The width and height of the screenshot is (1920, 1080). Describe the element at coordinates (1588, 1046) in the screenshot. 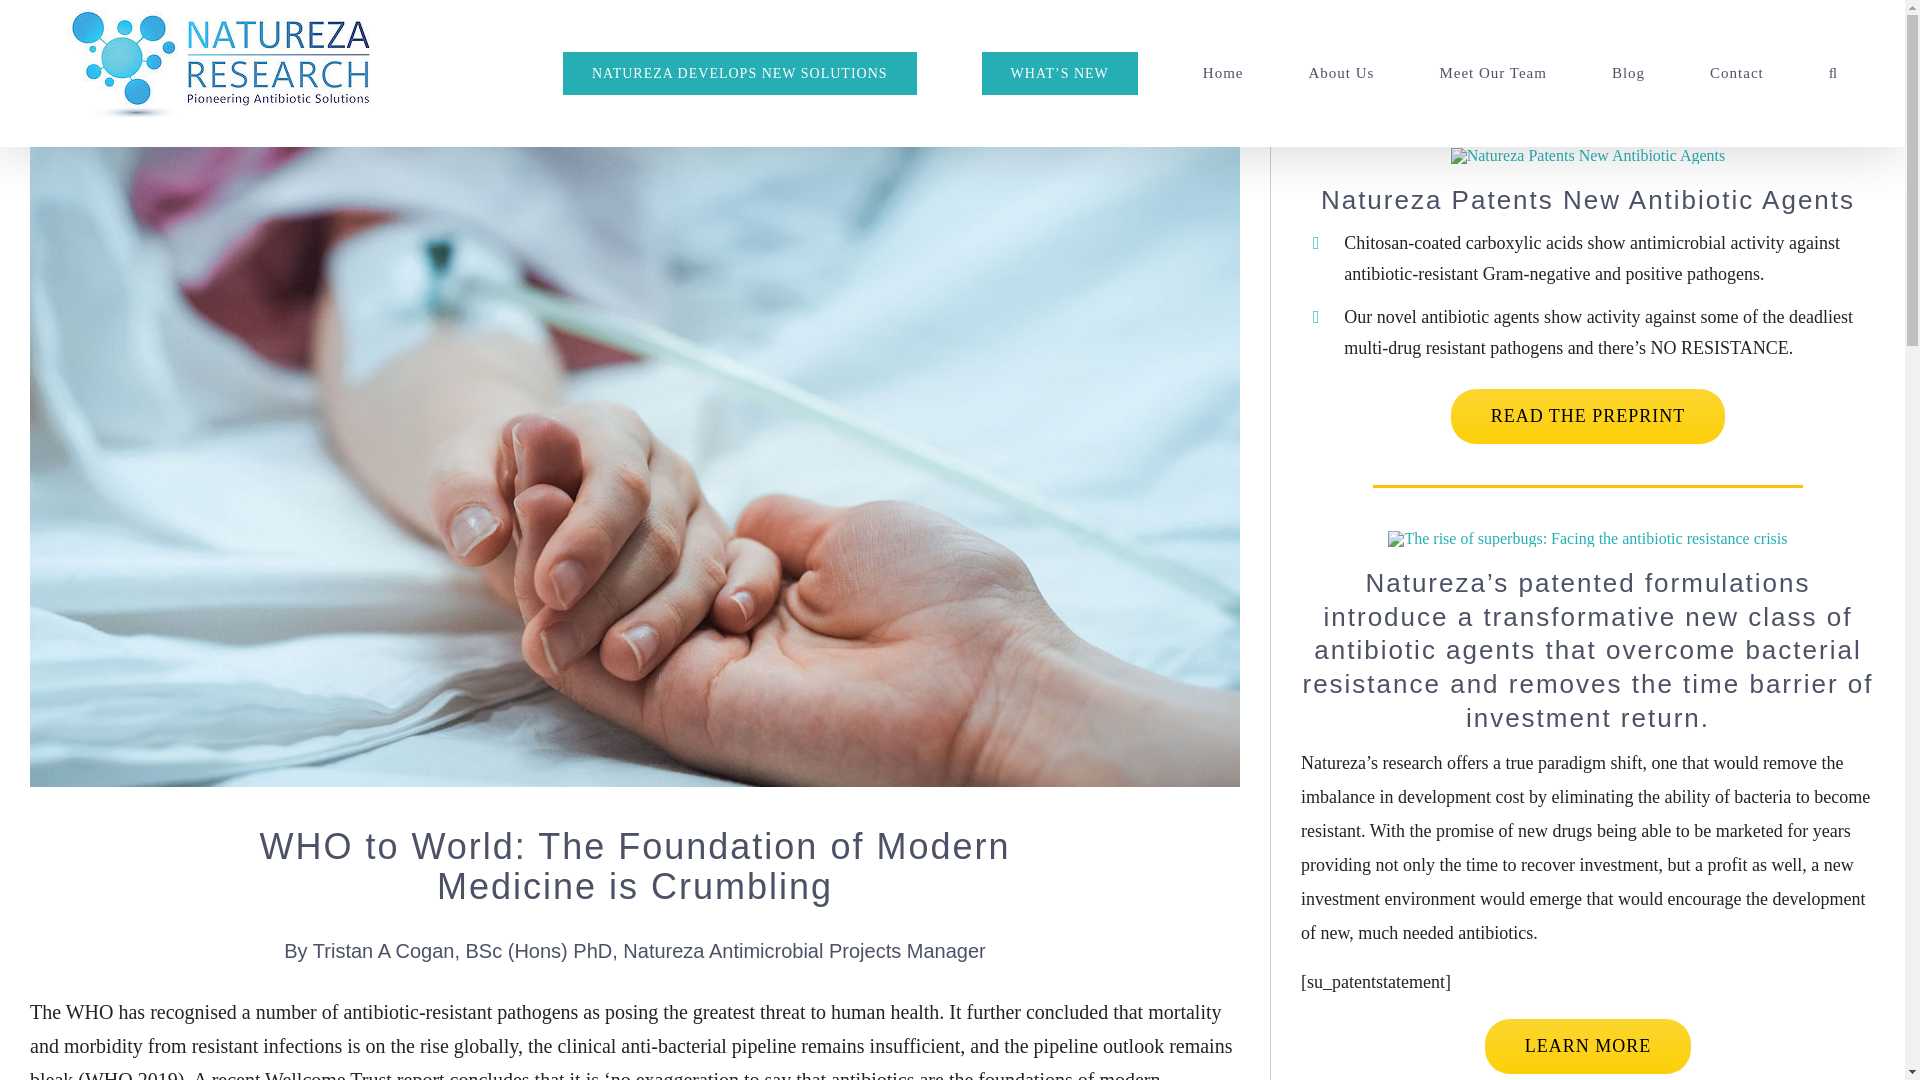

I see `LEARN MORE` at that location.